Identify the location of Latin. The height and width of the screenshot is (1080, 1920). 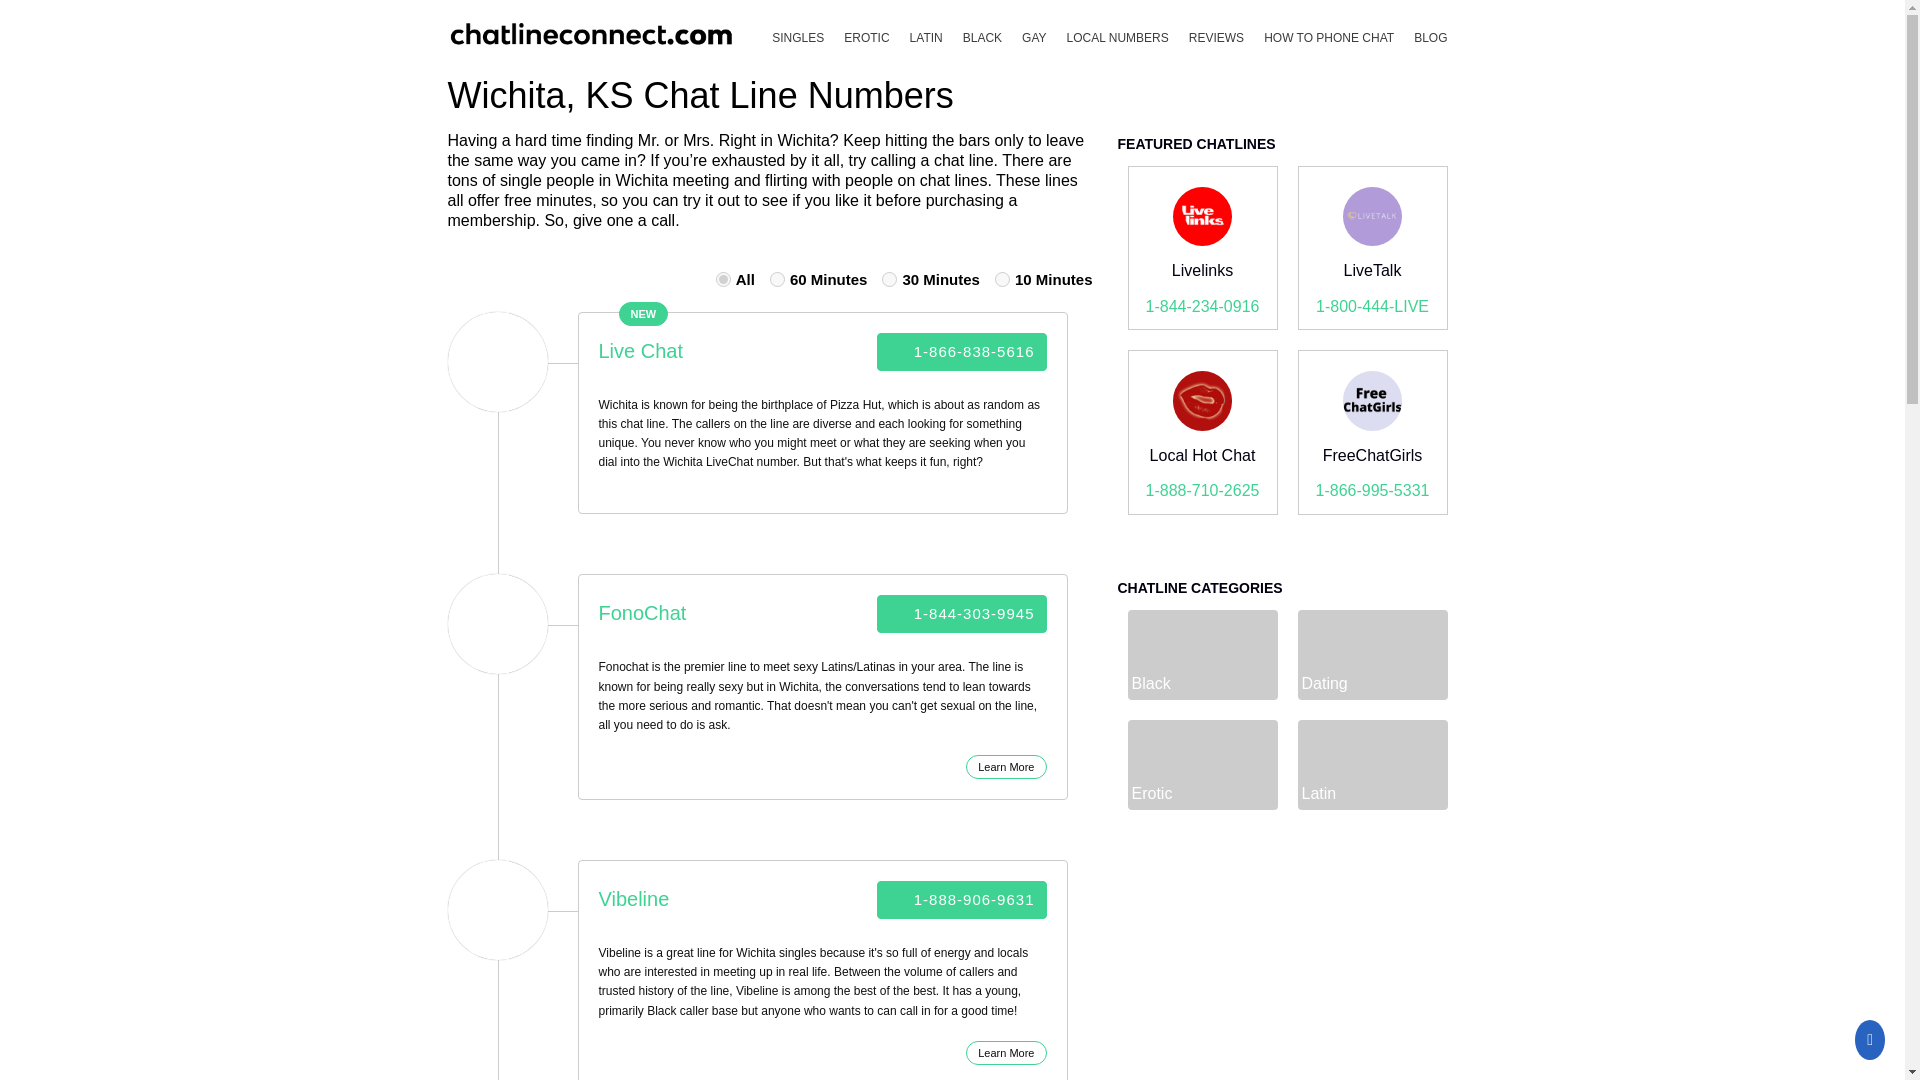
(926, 38).